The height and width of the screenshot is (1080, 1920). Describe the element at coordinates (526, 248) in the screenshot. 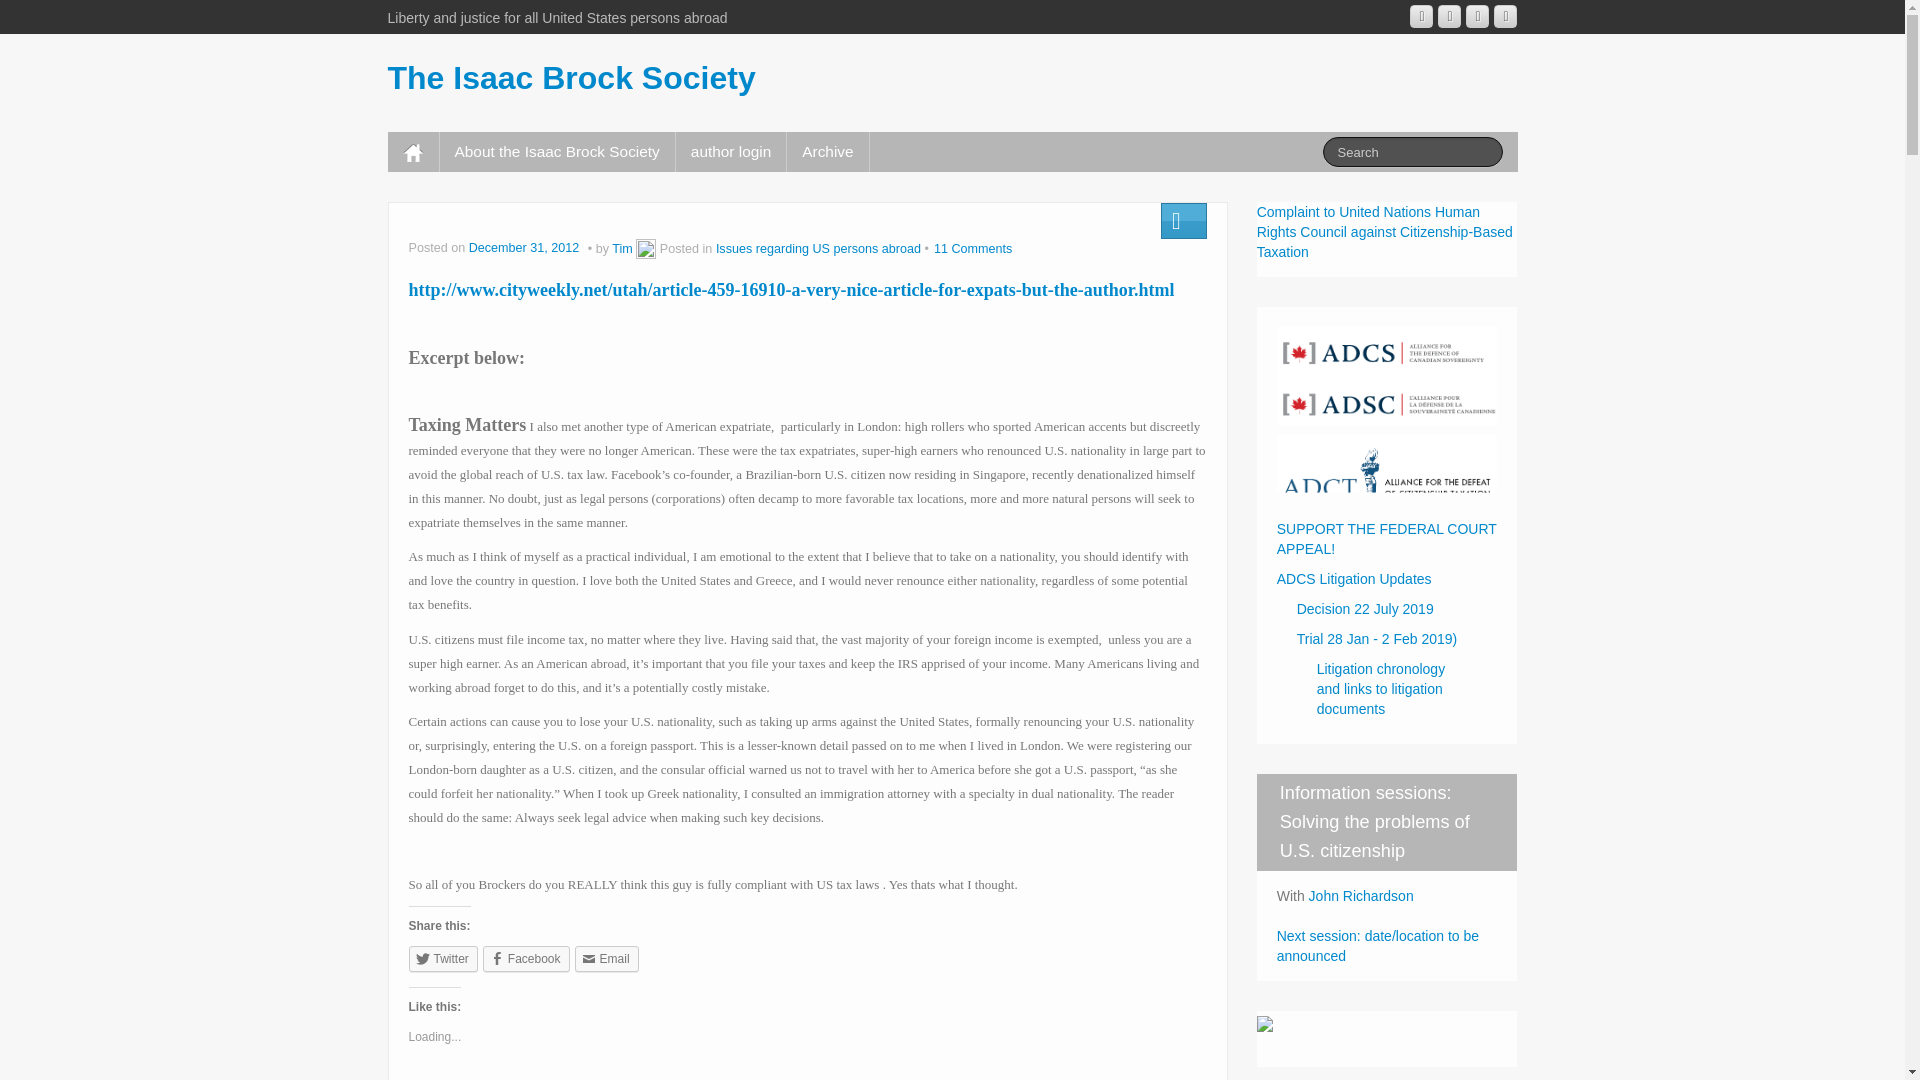

I see `12:46 pm` at that location.